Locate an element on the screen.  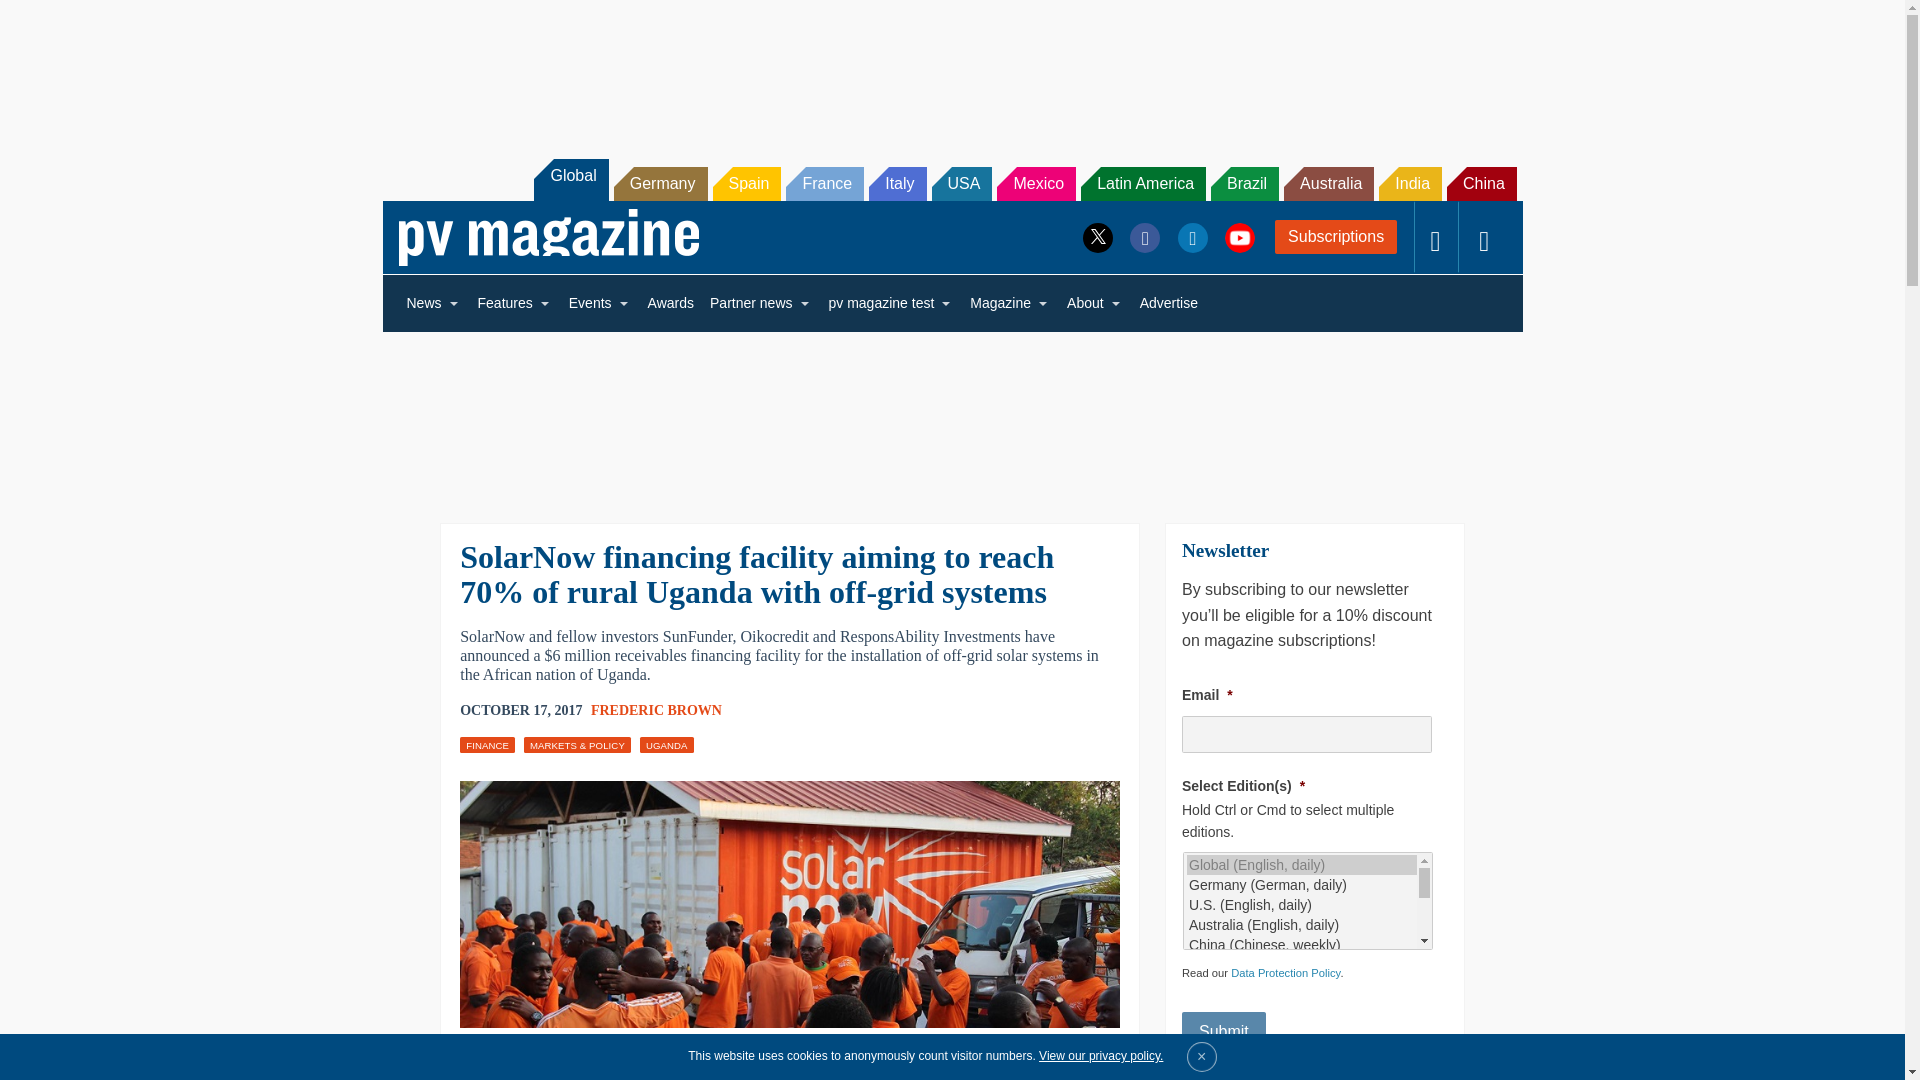
Latin America is located at coordinates (1142, 184).